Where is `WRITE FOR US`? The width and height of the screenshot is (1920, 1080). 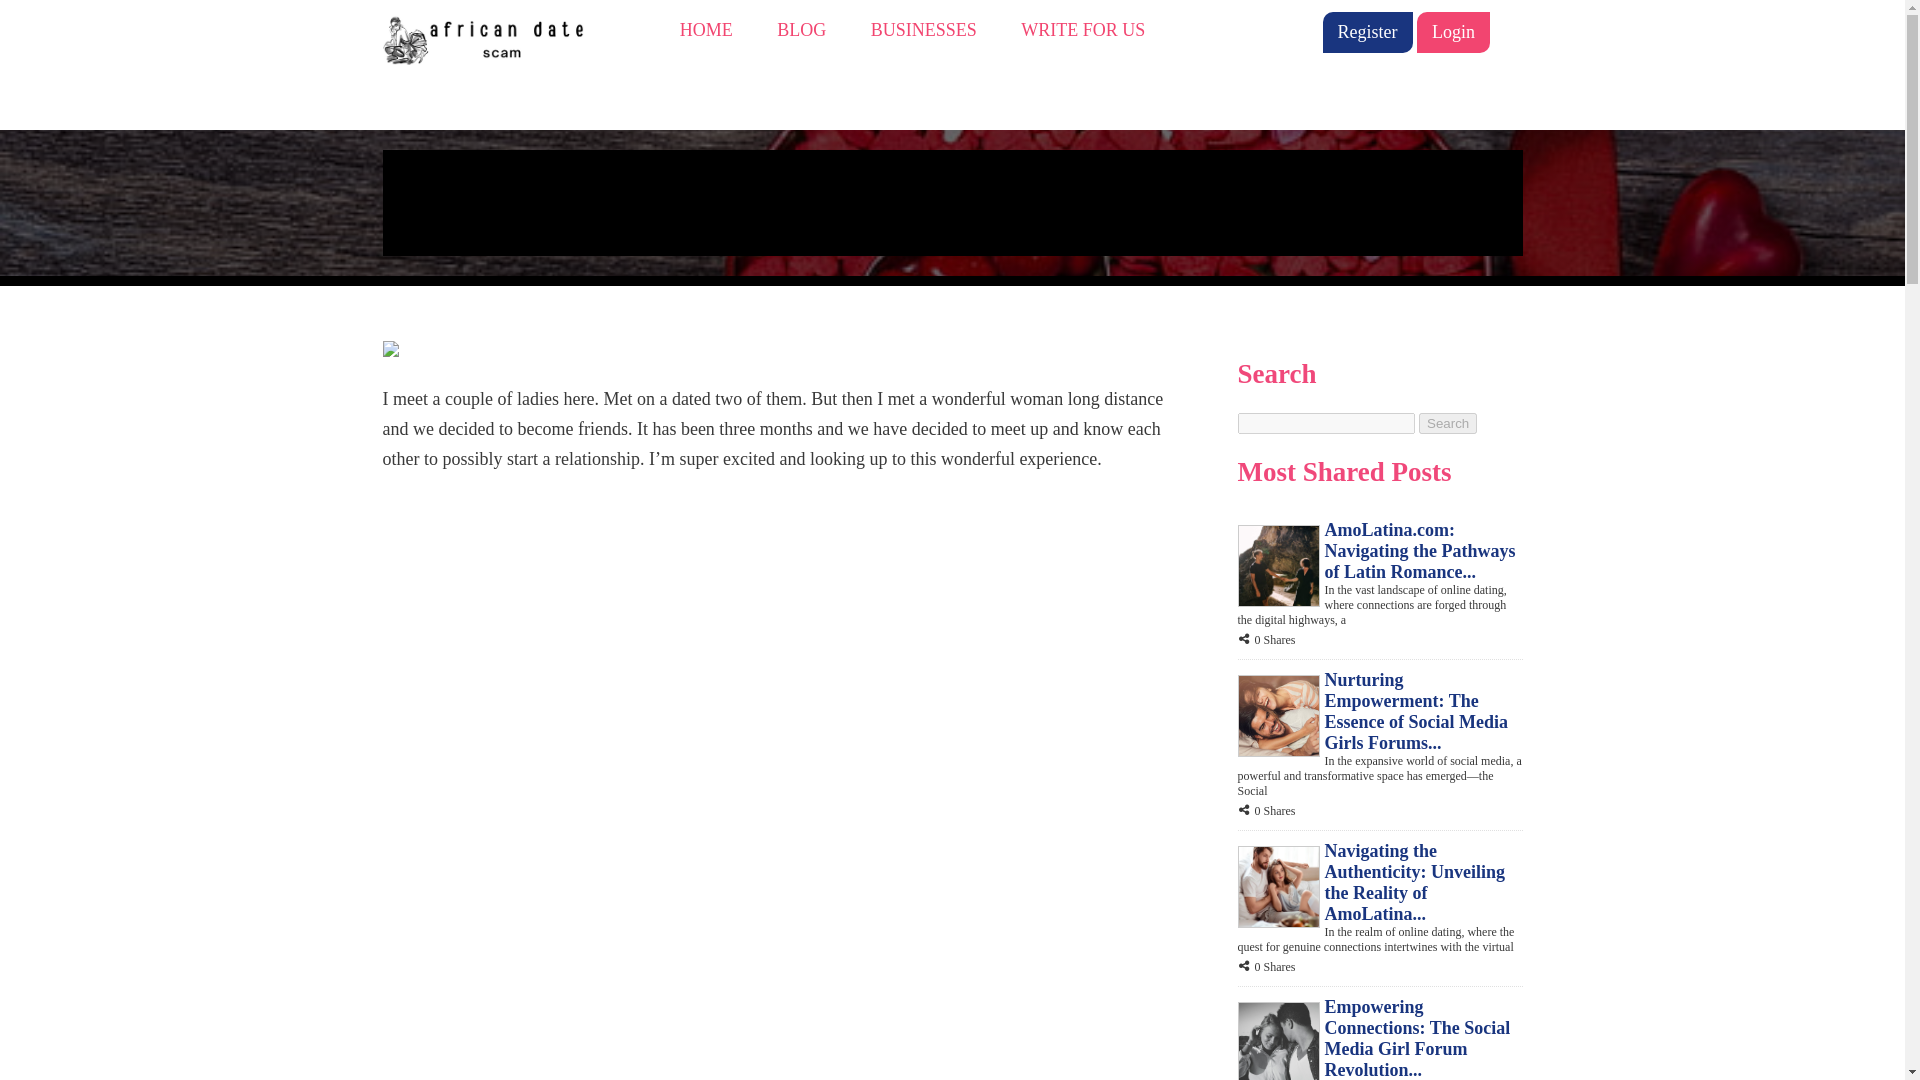
WRITE FOR US is located at coordinates (1082, 30).